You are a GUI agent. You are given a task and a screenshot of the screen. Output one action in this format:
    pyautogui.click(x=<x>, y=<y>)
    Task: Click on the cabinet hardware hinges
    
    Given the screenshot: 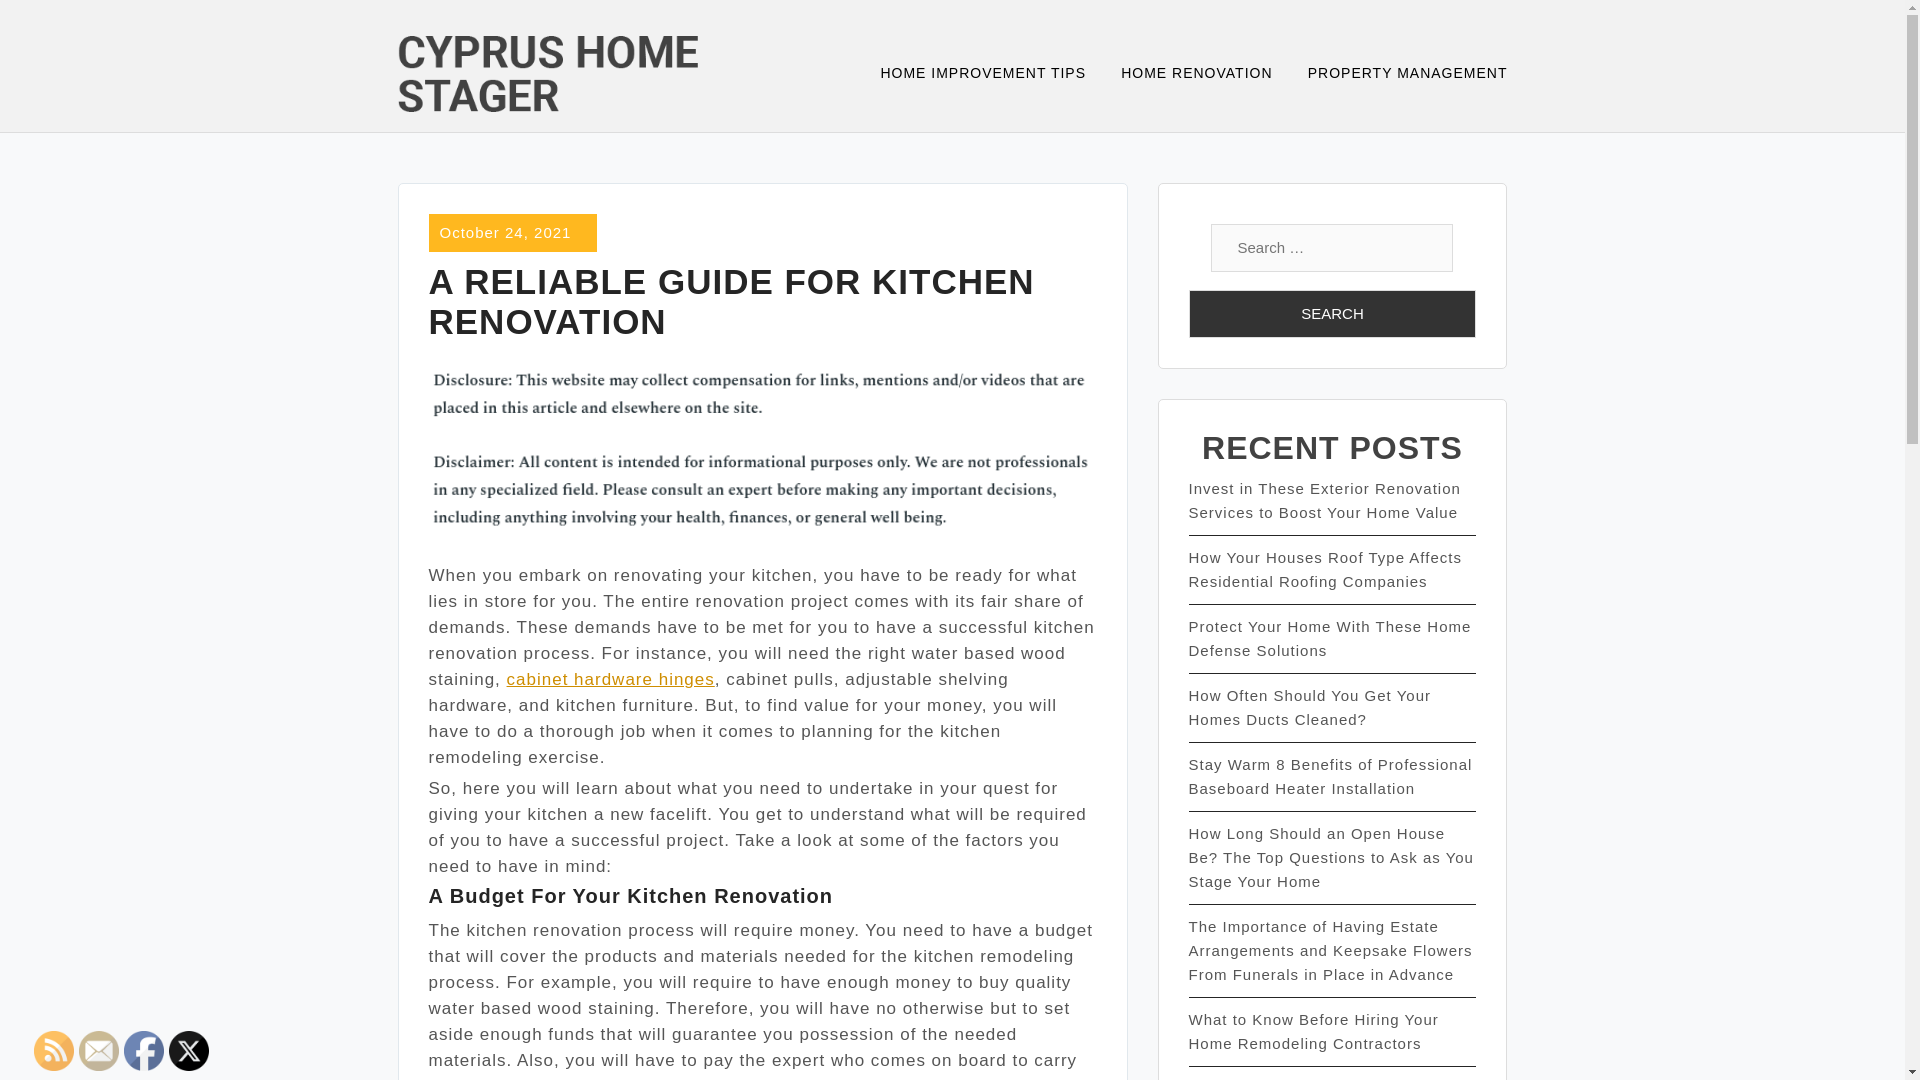 What is the action you would take?
    pyautogui.click(x=610, y=679)
    